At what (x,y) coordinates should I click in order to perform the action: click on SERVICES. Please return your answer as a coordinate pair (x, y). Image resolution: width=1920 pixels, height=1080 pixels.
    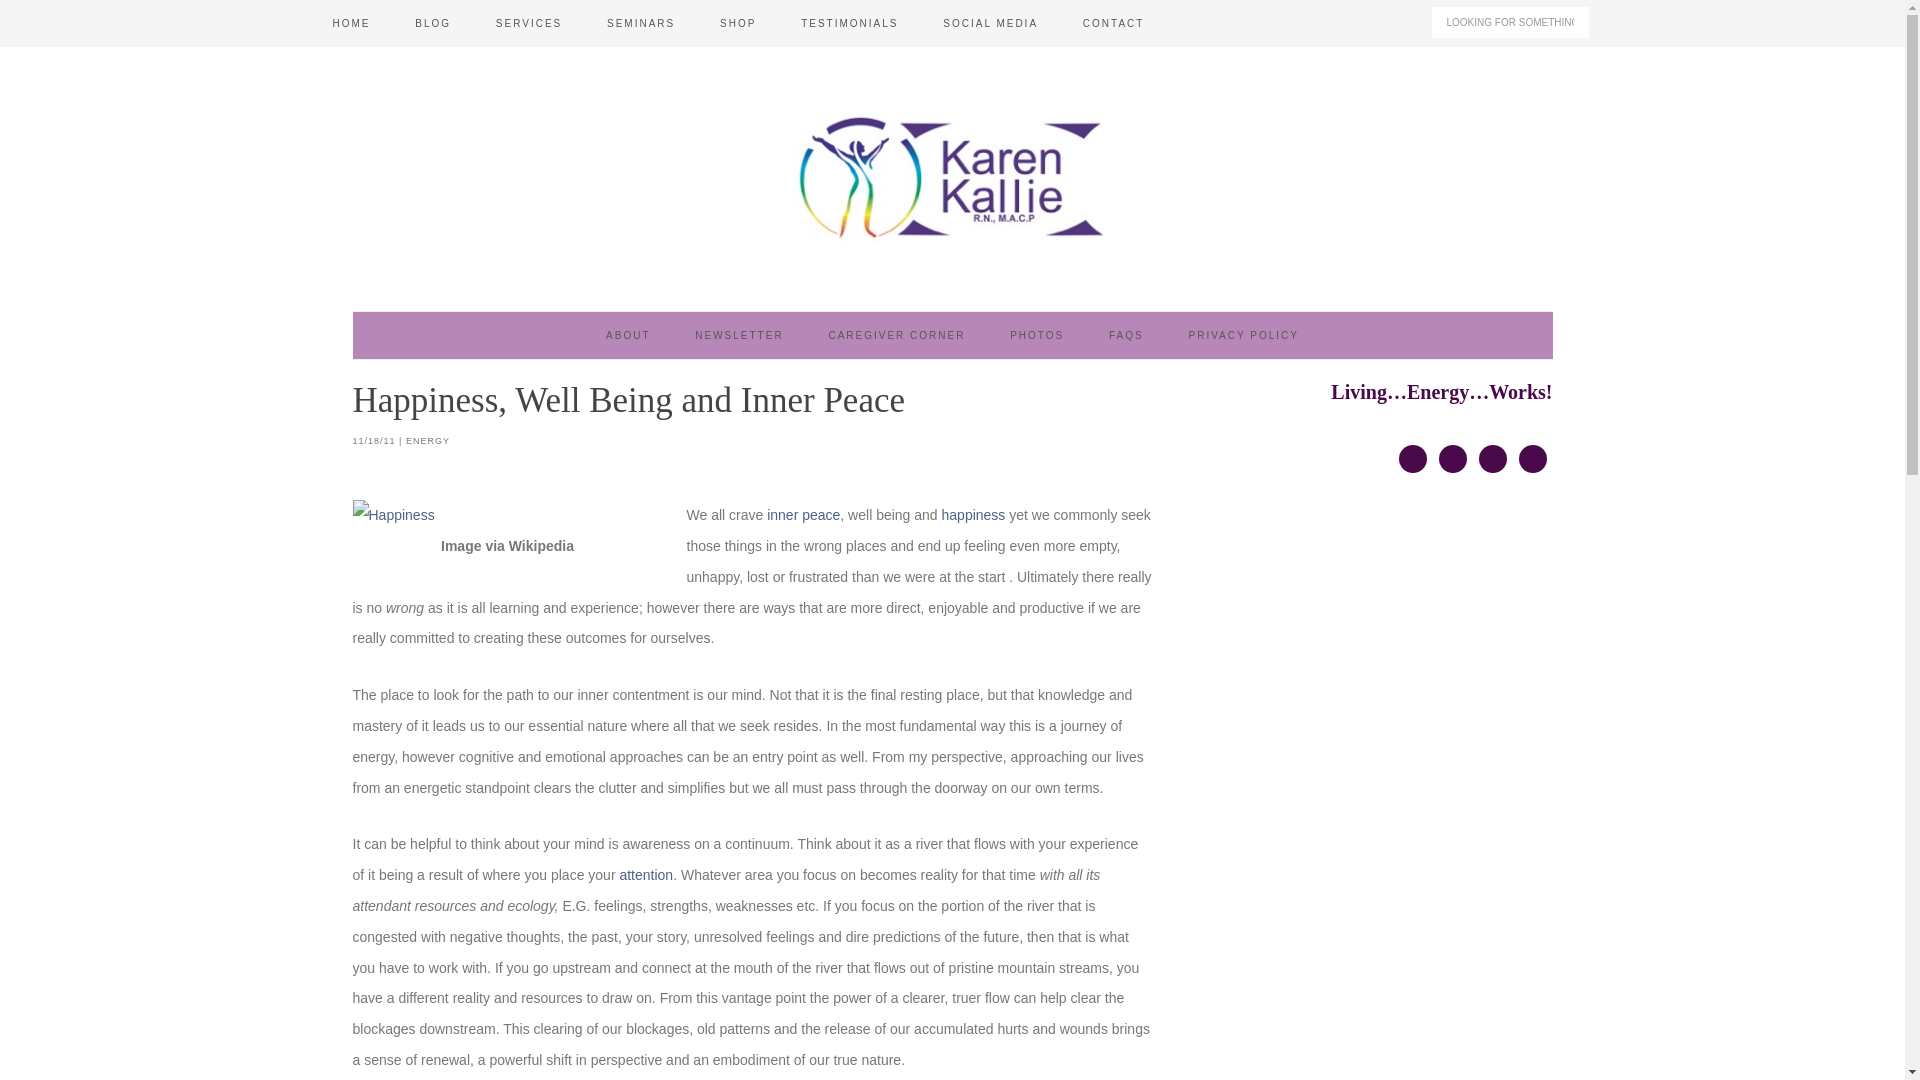
    Looking at the image, I should click on (528, 24).